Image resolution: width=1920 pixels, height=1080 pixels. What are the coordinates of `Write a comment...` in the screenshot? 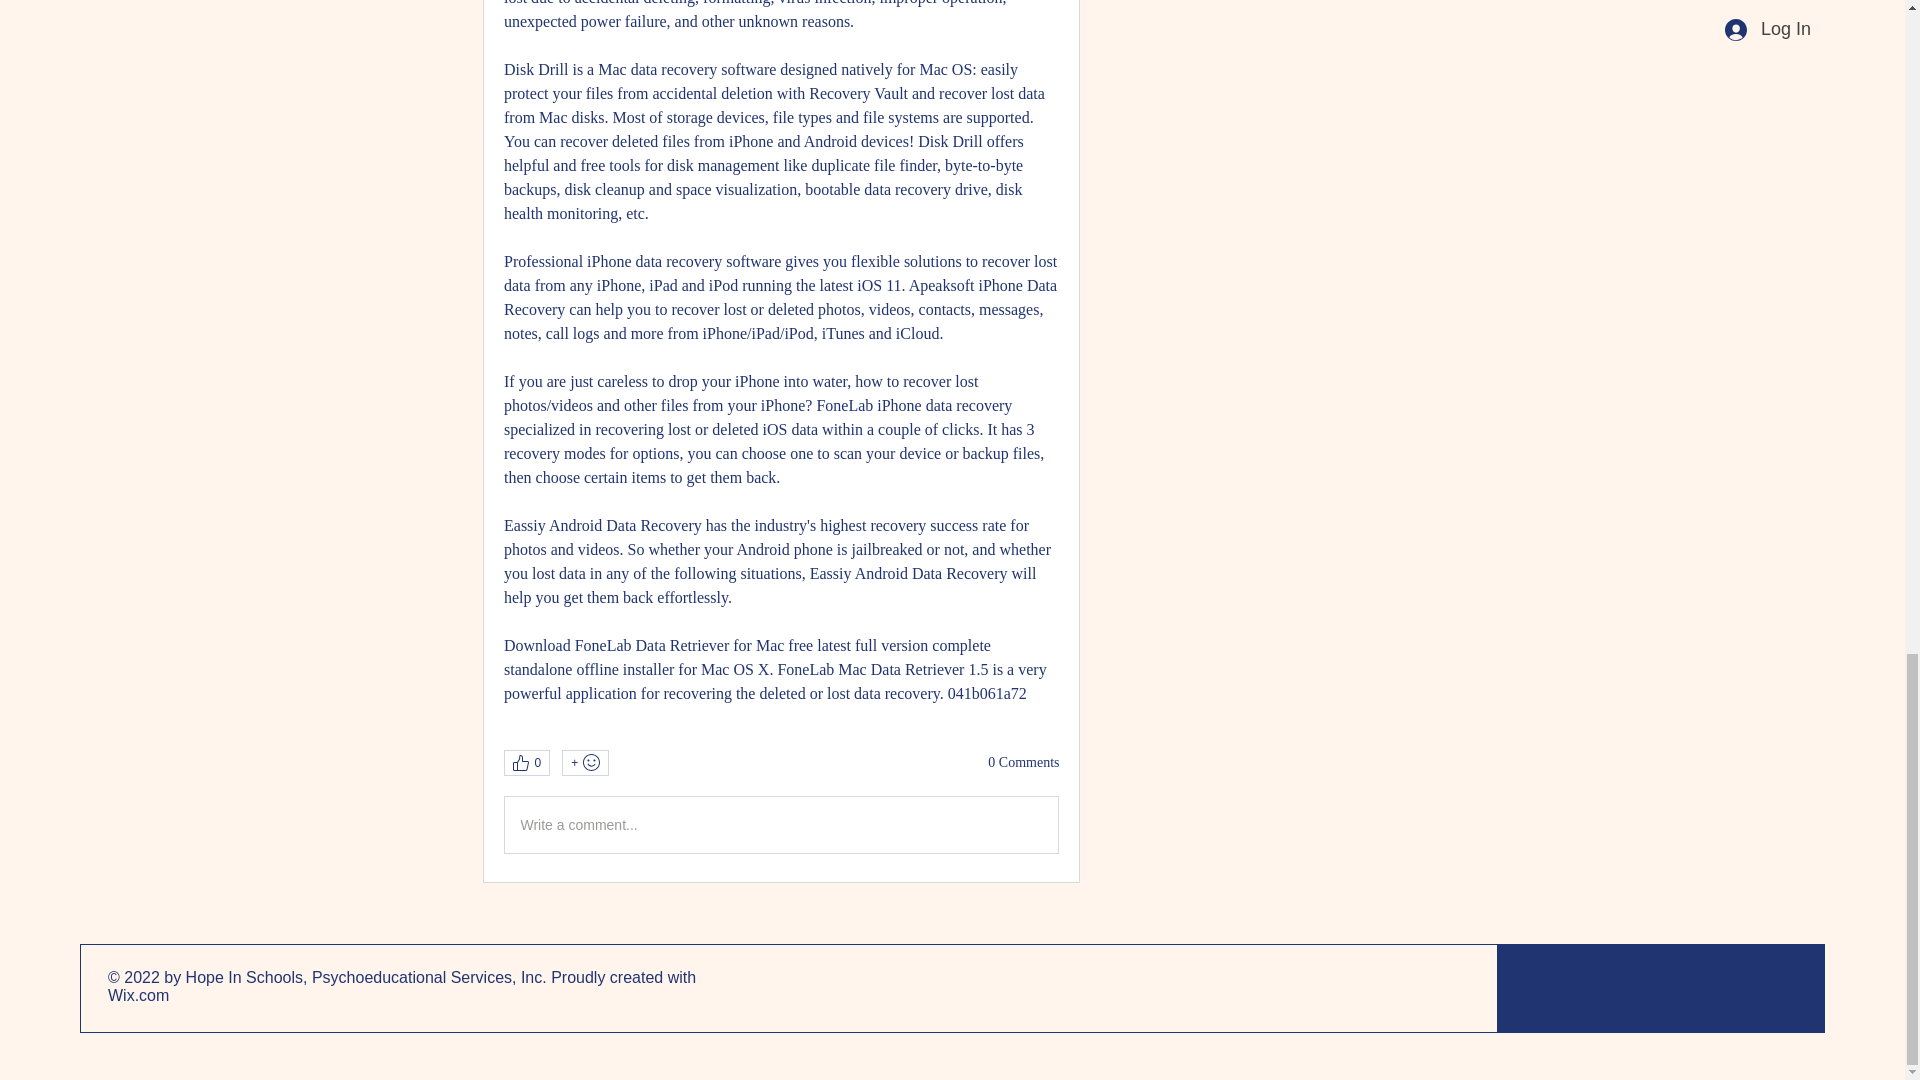 It's located at (780, 825).